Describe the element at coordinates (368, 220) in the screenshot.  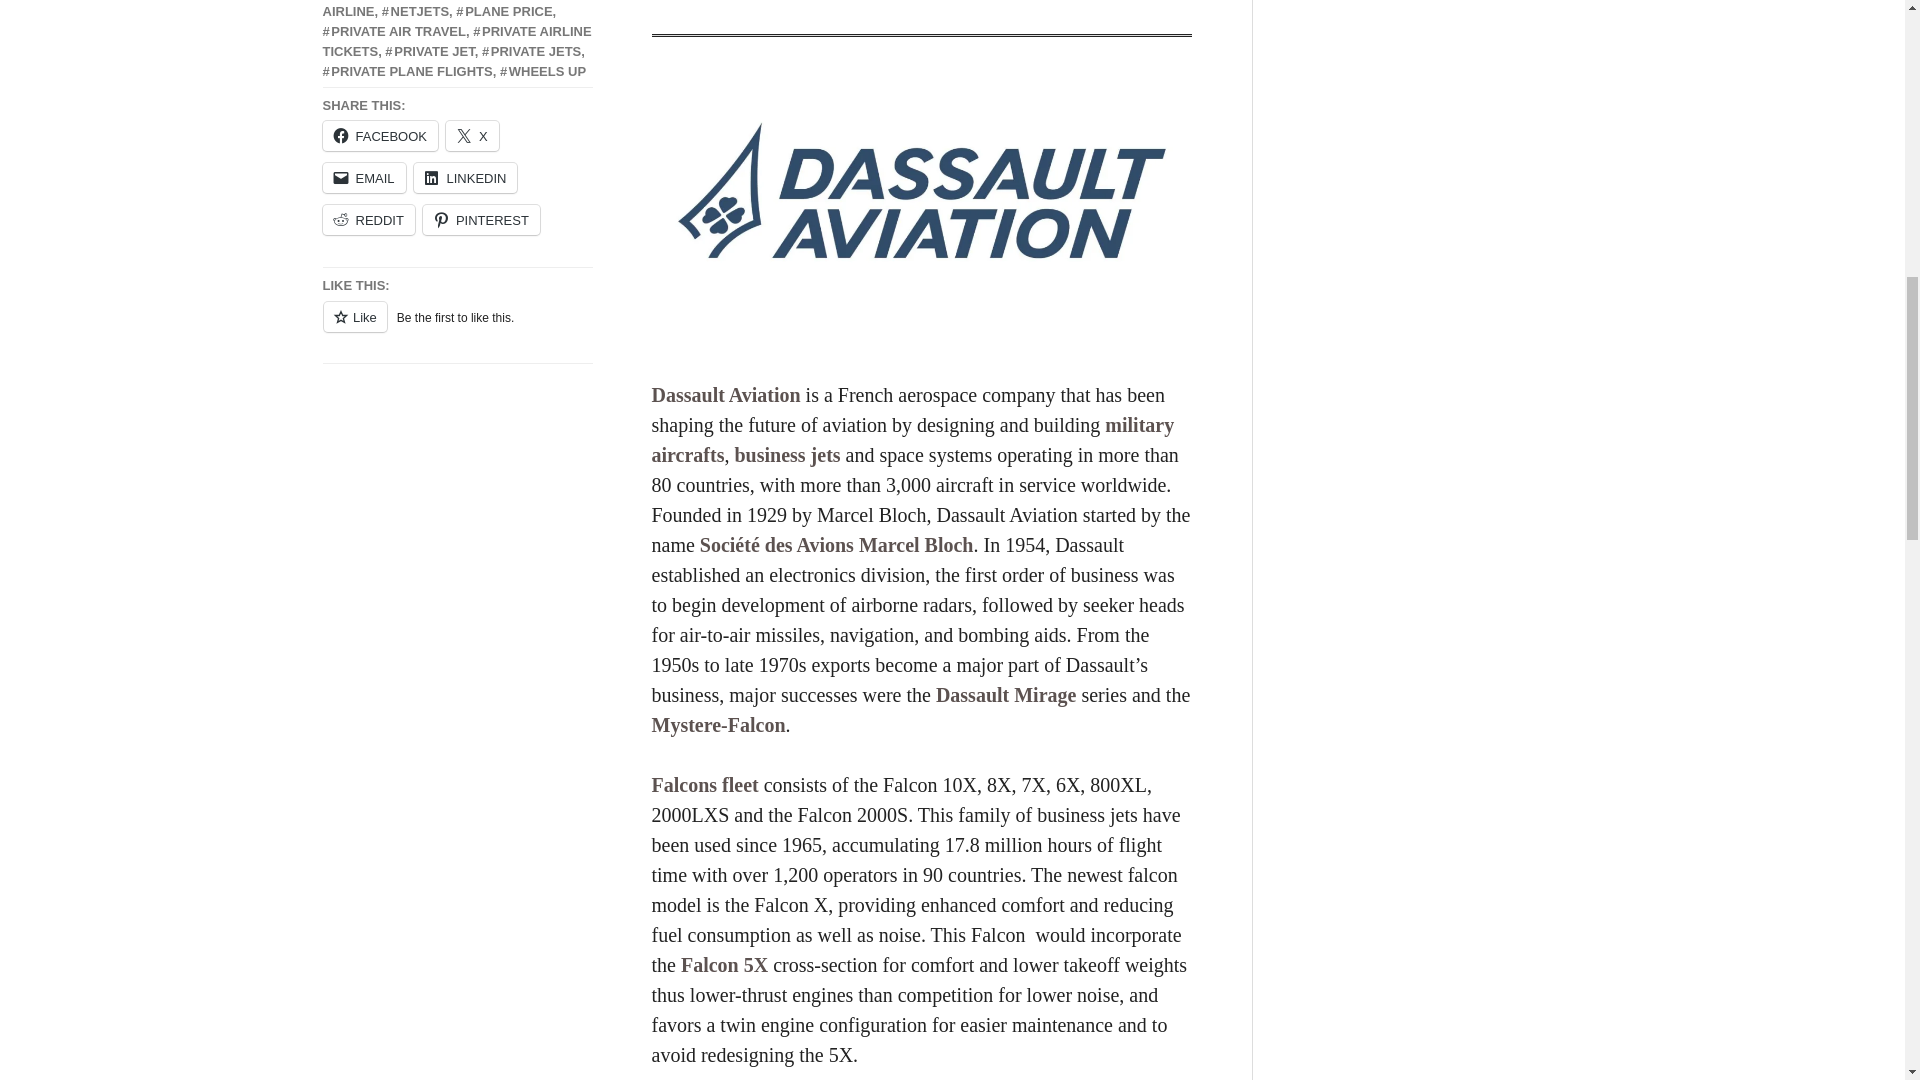
I see `Click to share on Reddit` at that location.